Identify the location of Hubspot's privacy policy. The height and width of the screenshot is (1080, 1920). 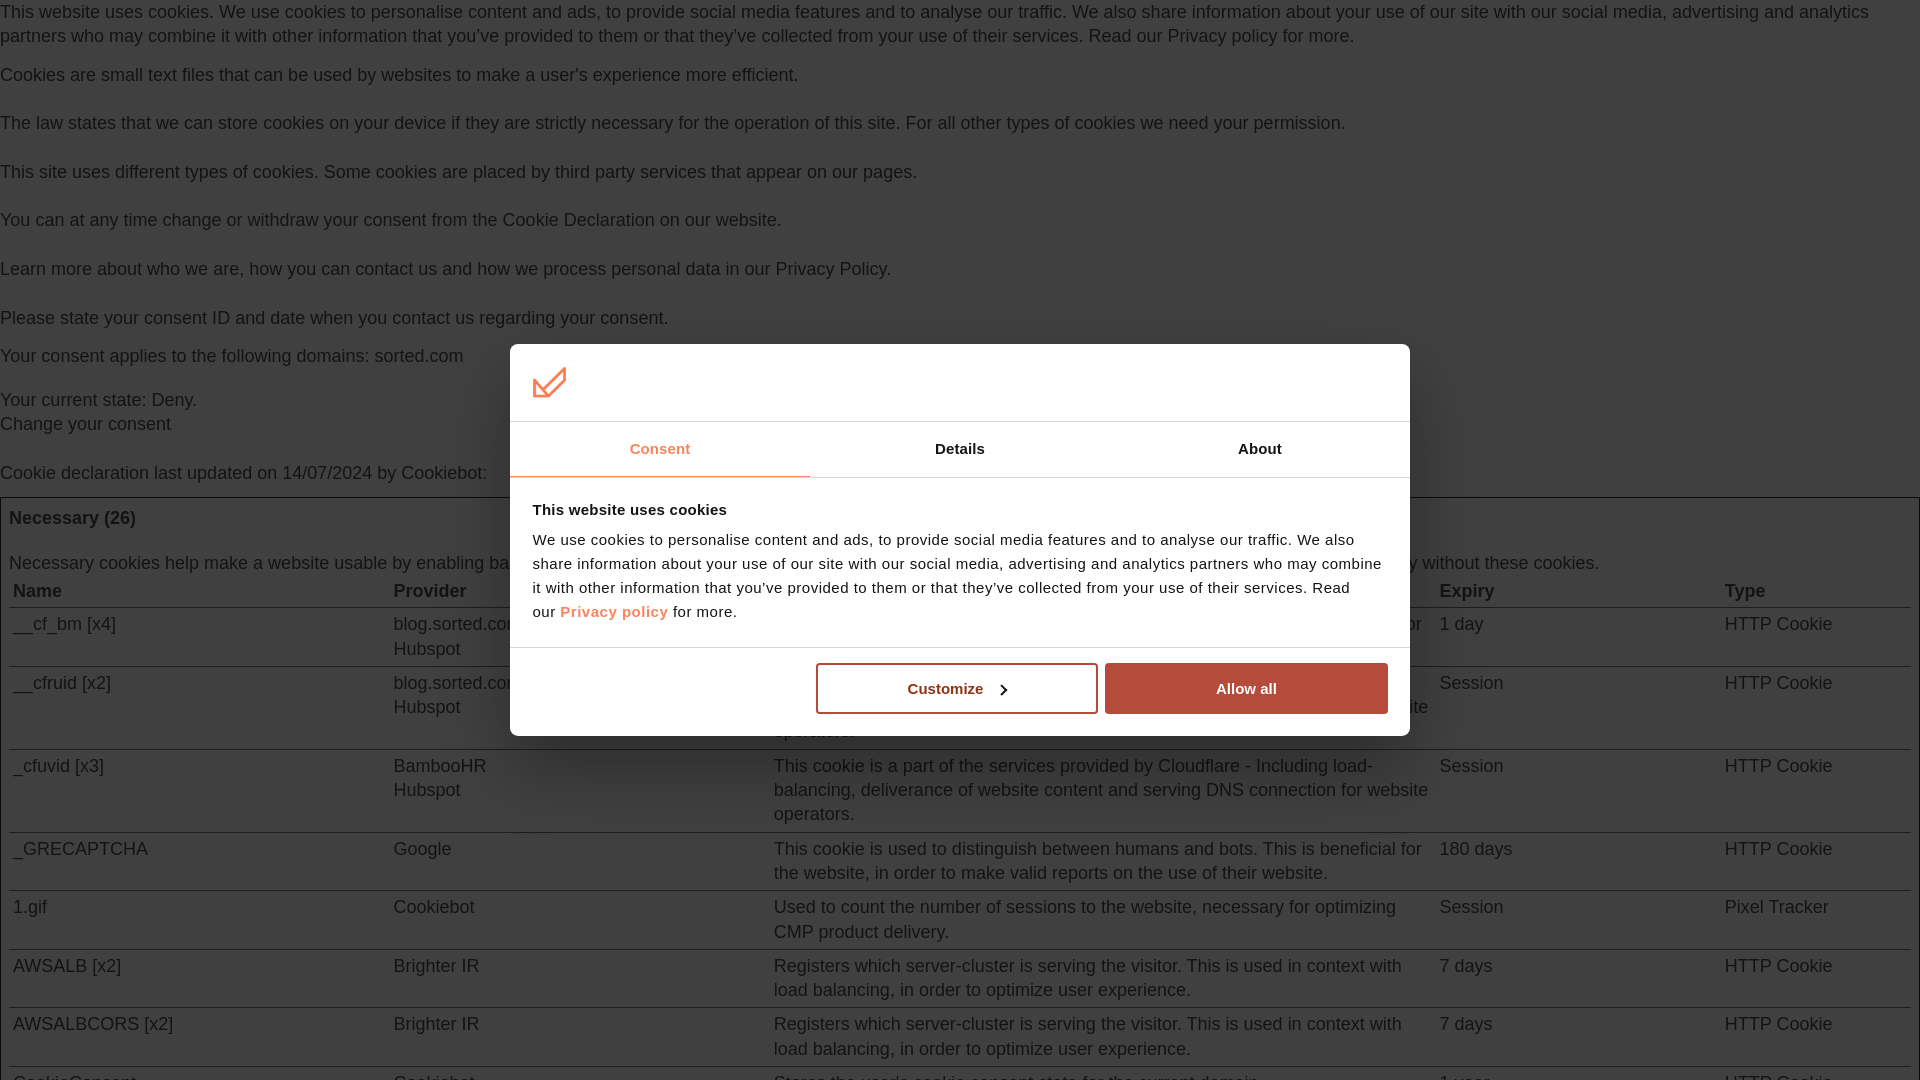
(426, 790).